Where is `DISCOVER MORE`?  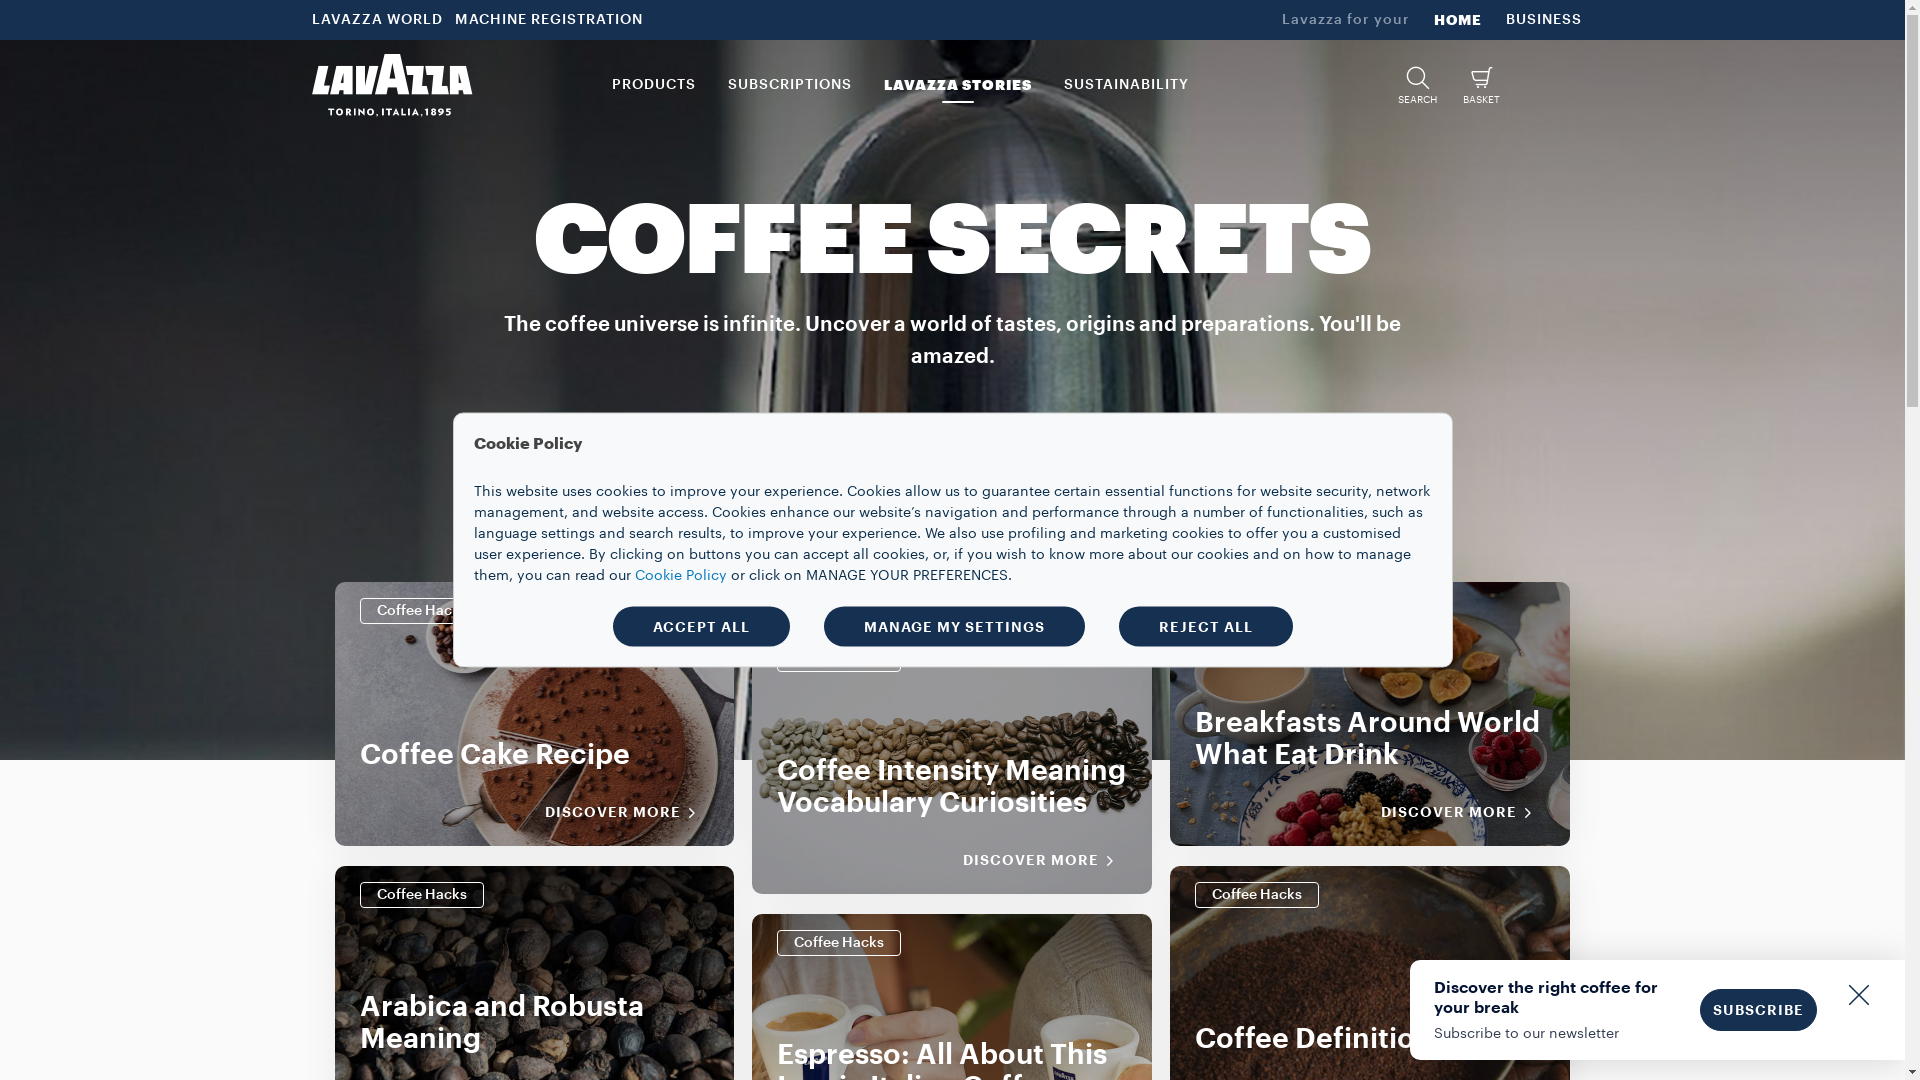
DISCOVER MORE is located at coordinates (1463, 812).